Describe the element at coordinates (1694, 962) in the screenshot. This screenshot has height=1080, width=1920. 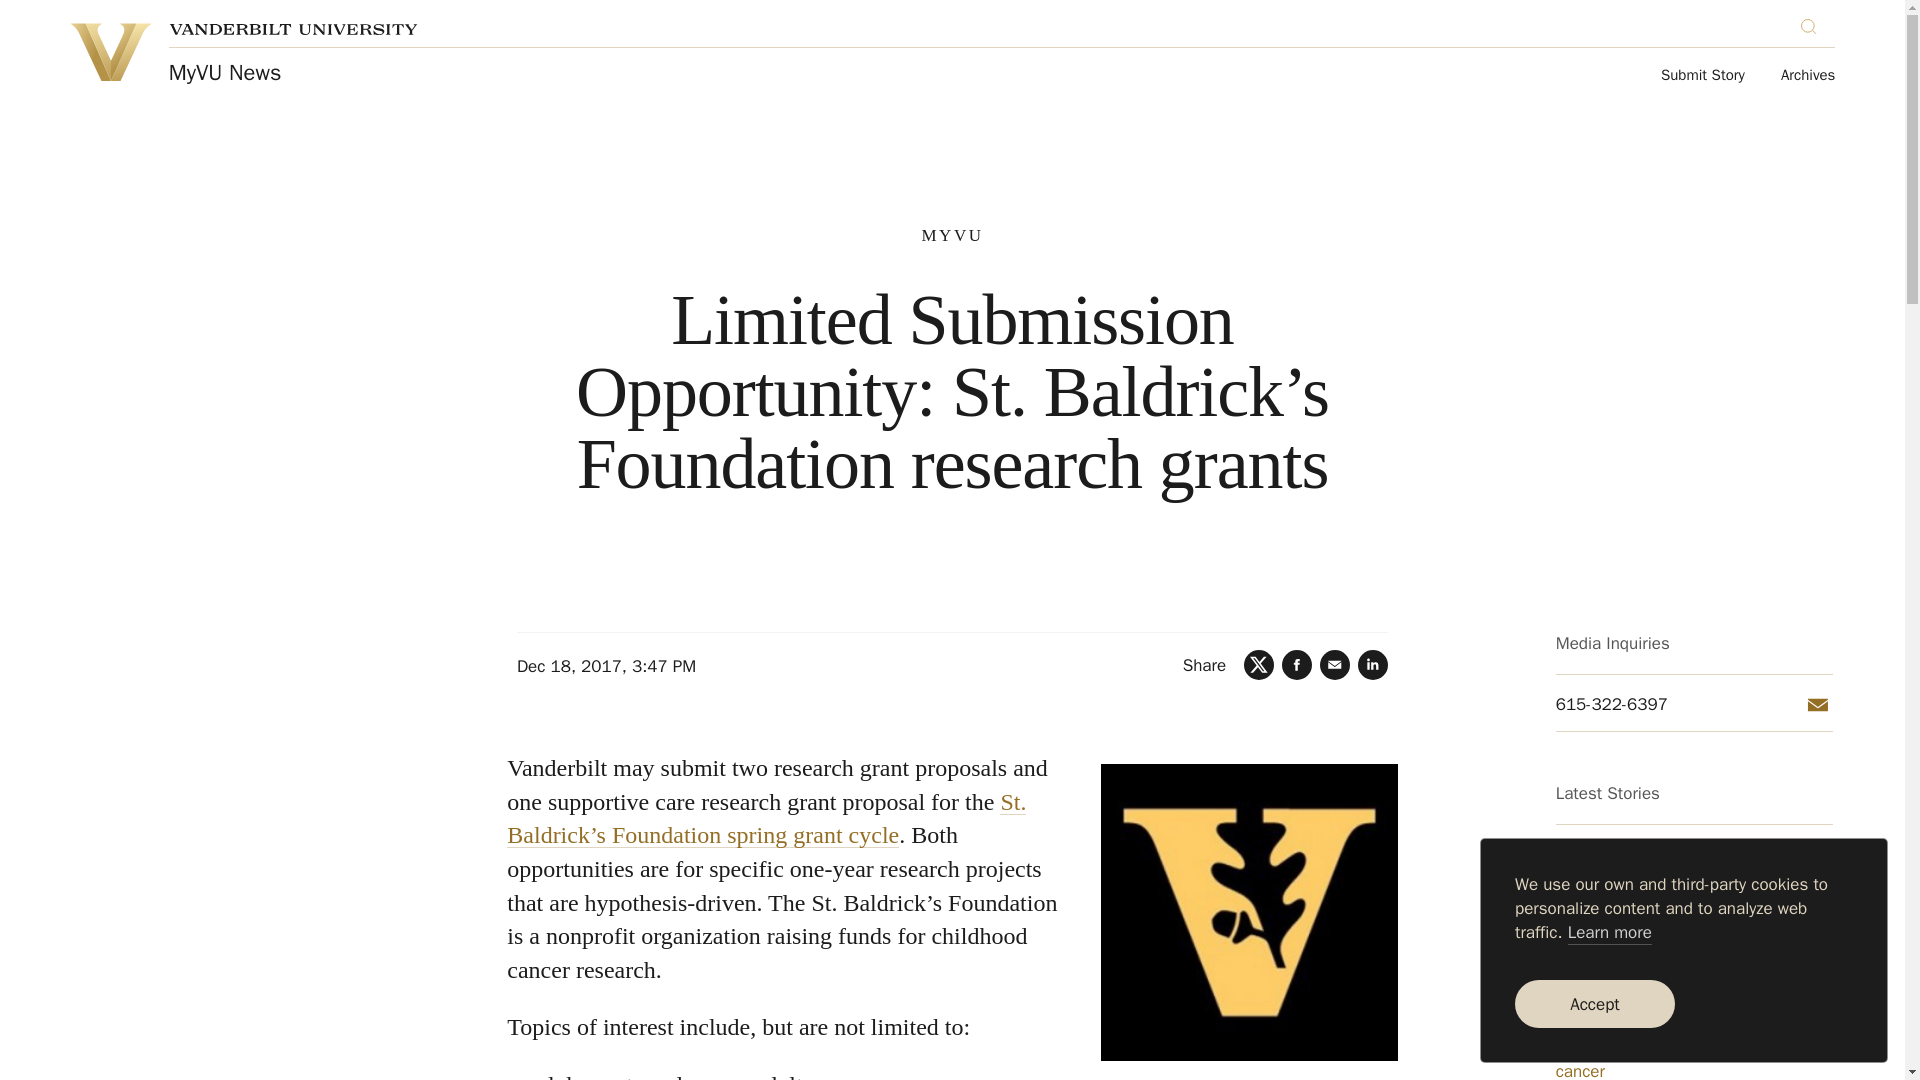
I see `Olympic Aspirations, Lifelong Lessons` at that location.